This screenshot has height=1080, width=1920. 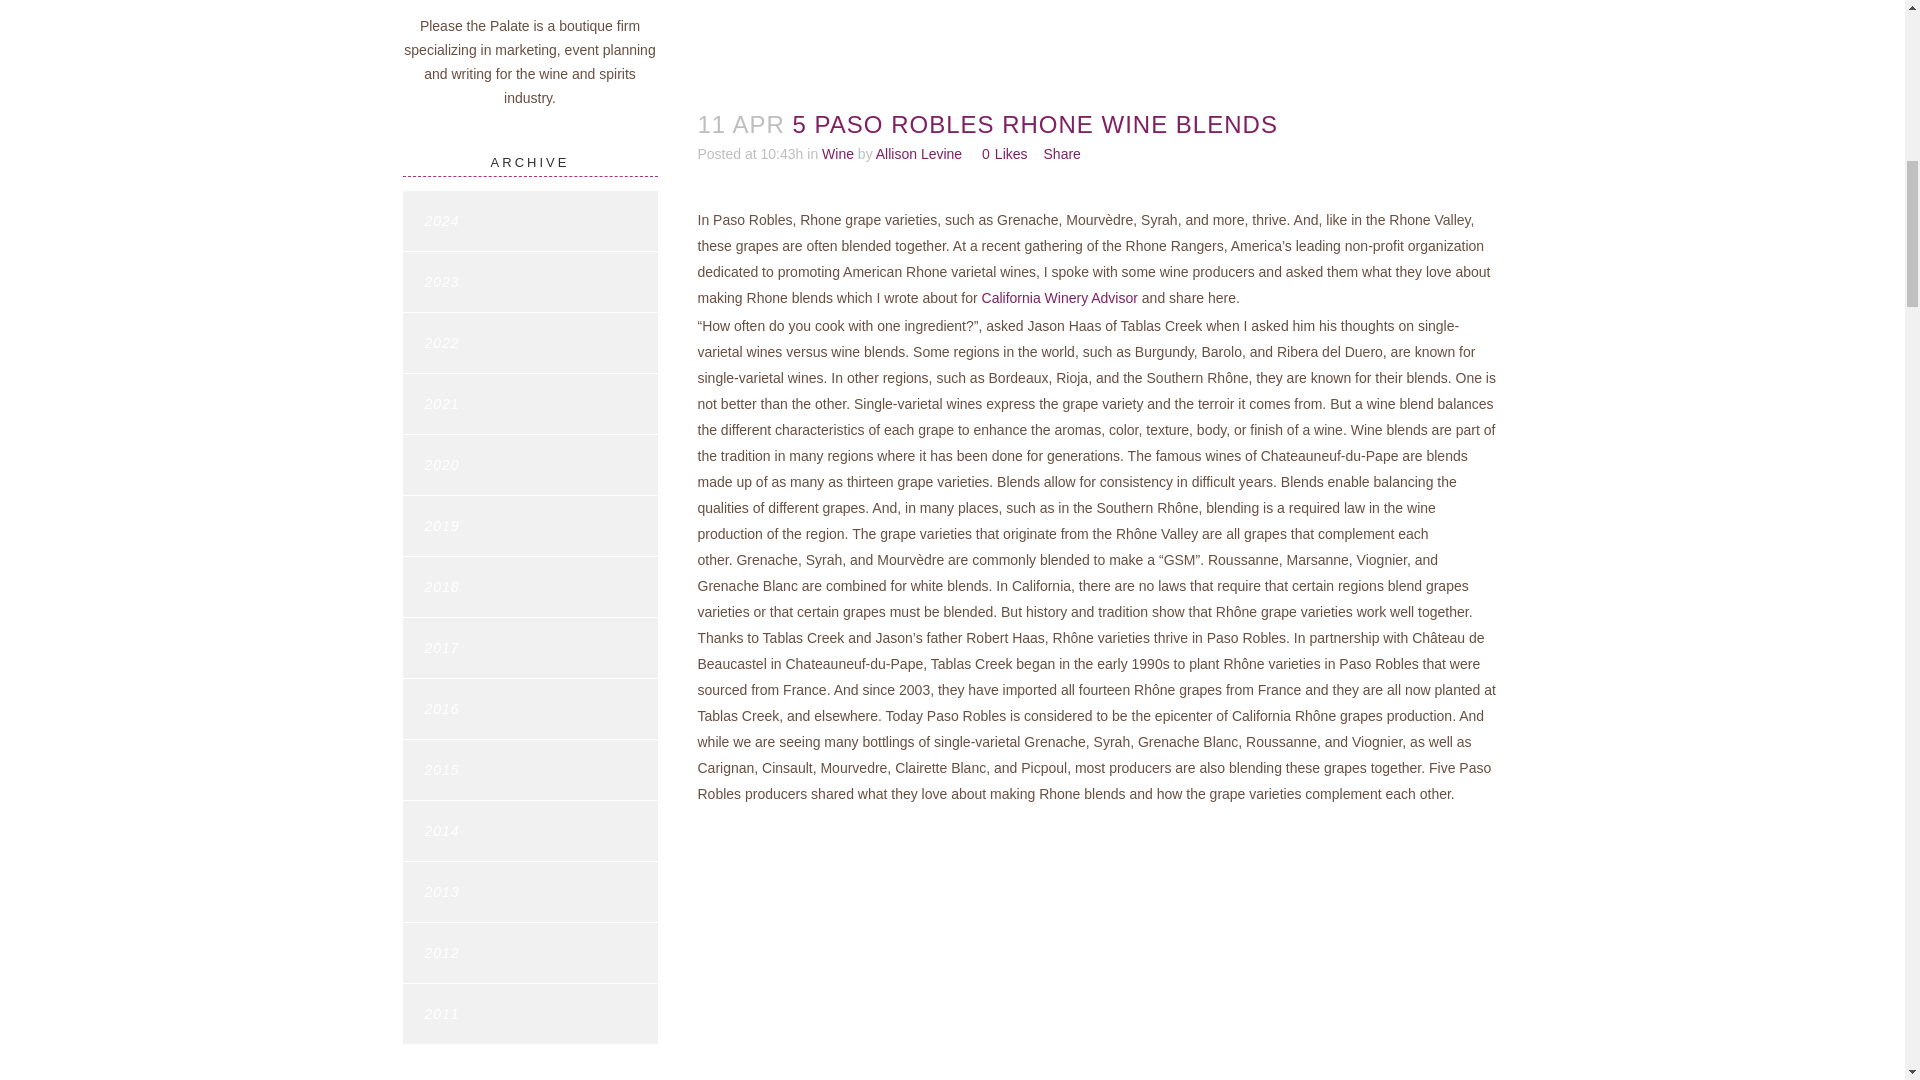 I want to click on Like this, so click(x=1004, y=153).